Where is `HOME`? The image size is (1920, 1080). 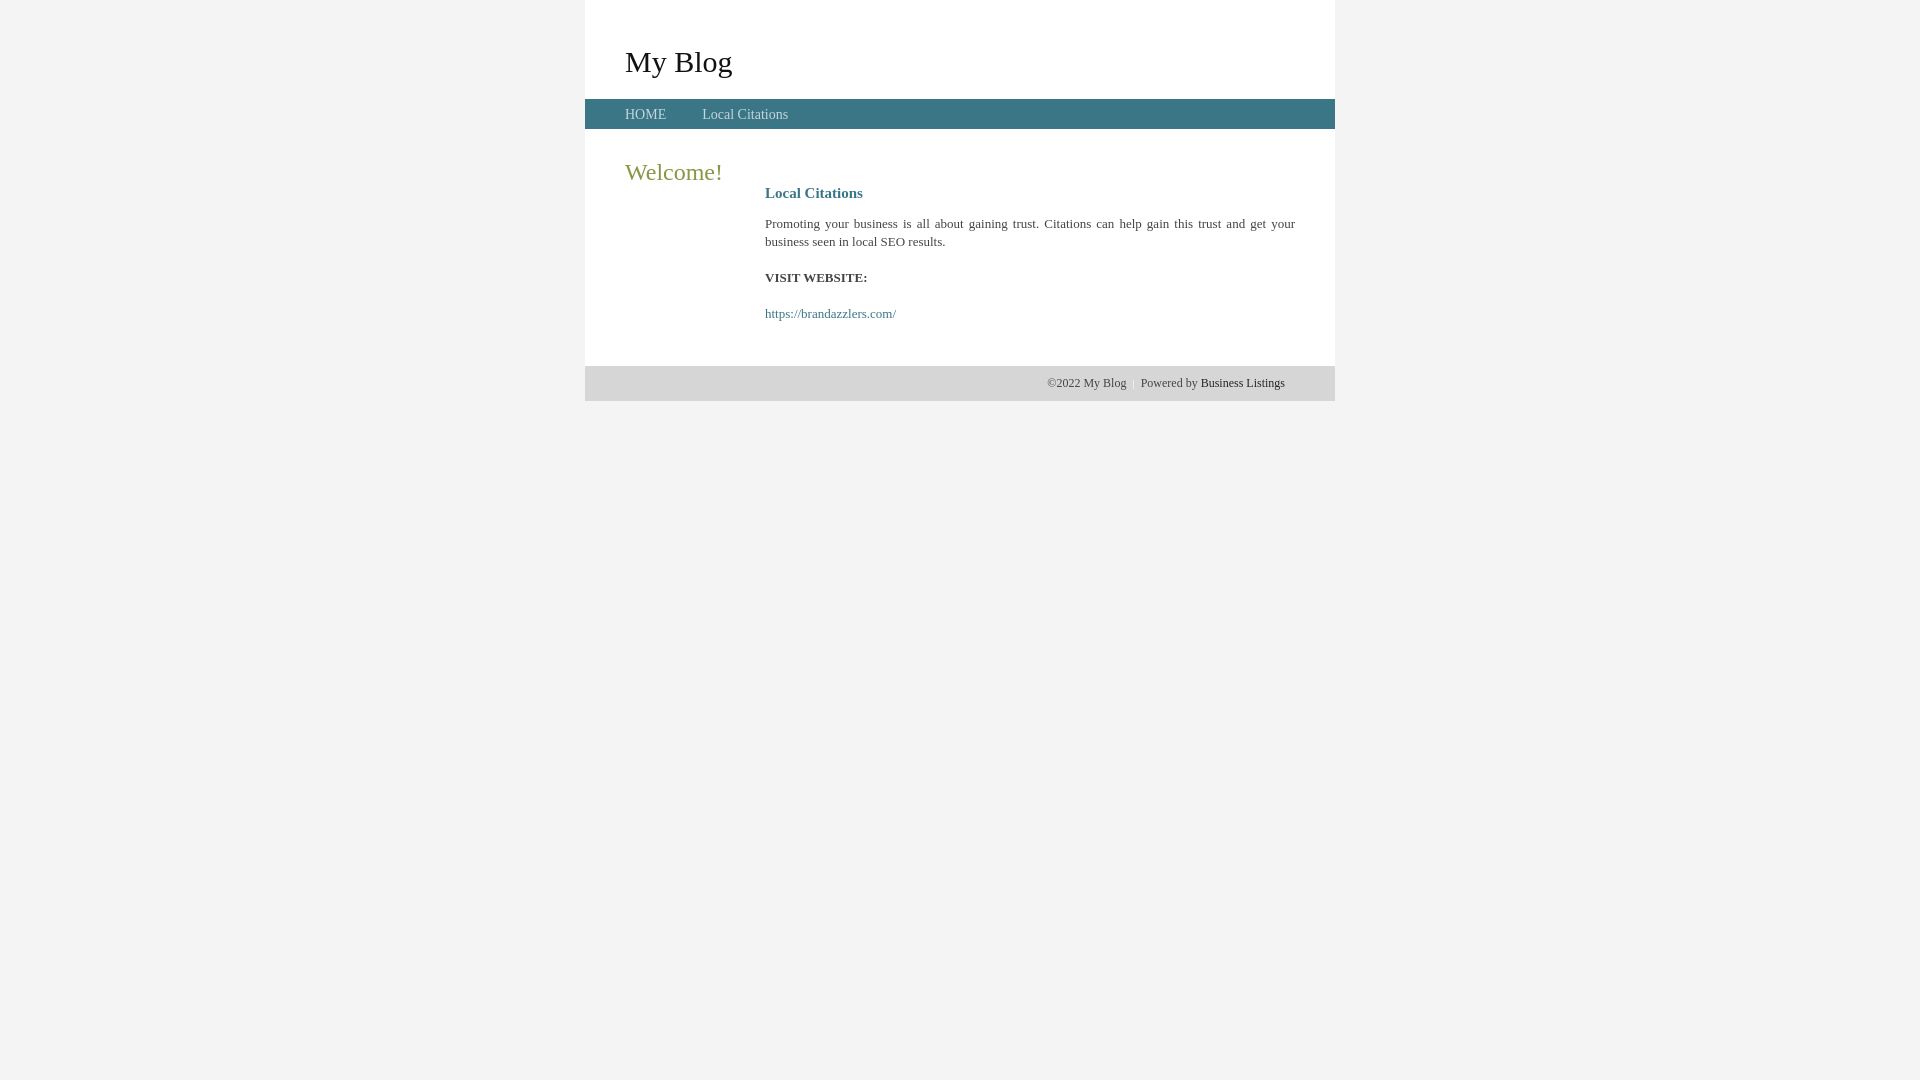 HOME is located at coordinates (646, 114).